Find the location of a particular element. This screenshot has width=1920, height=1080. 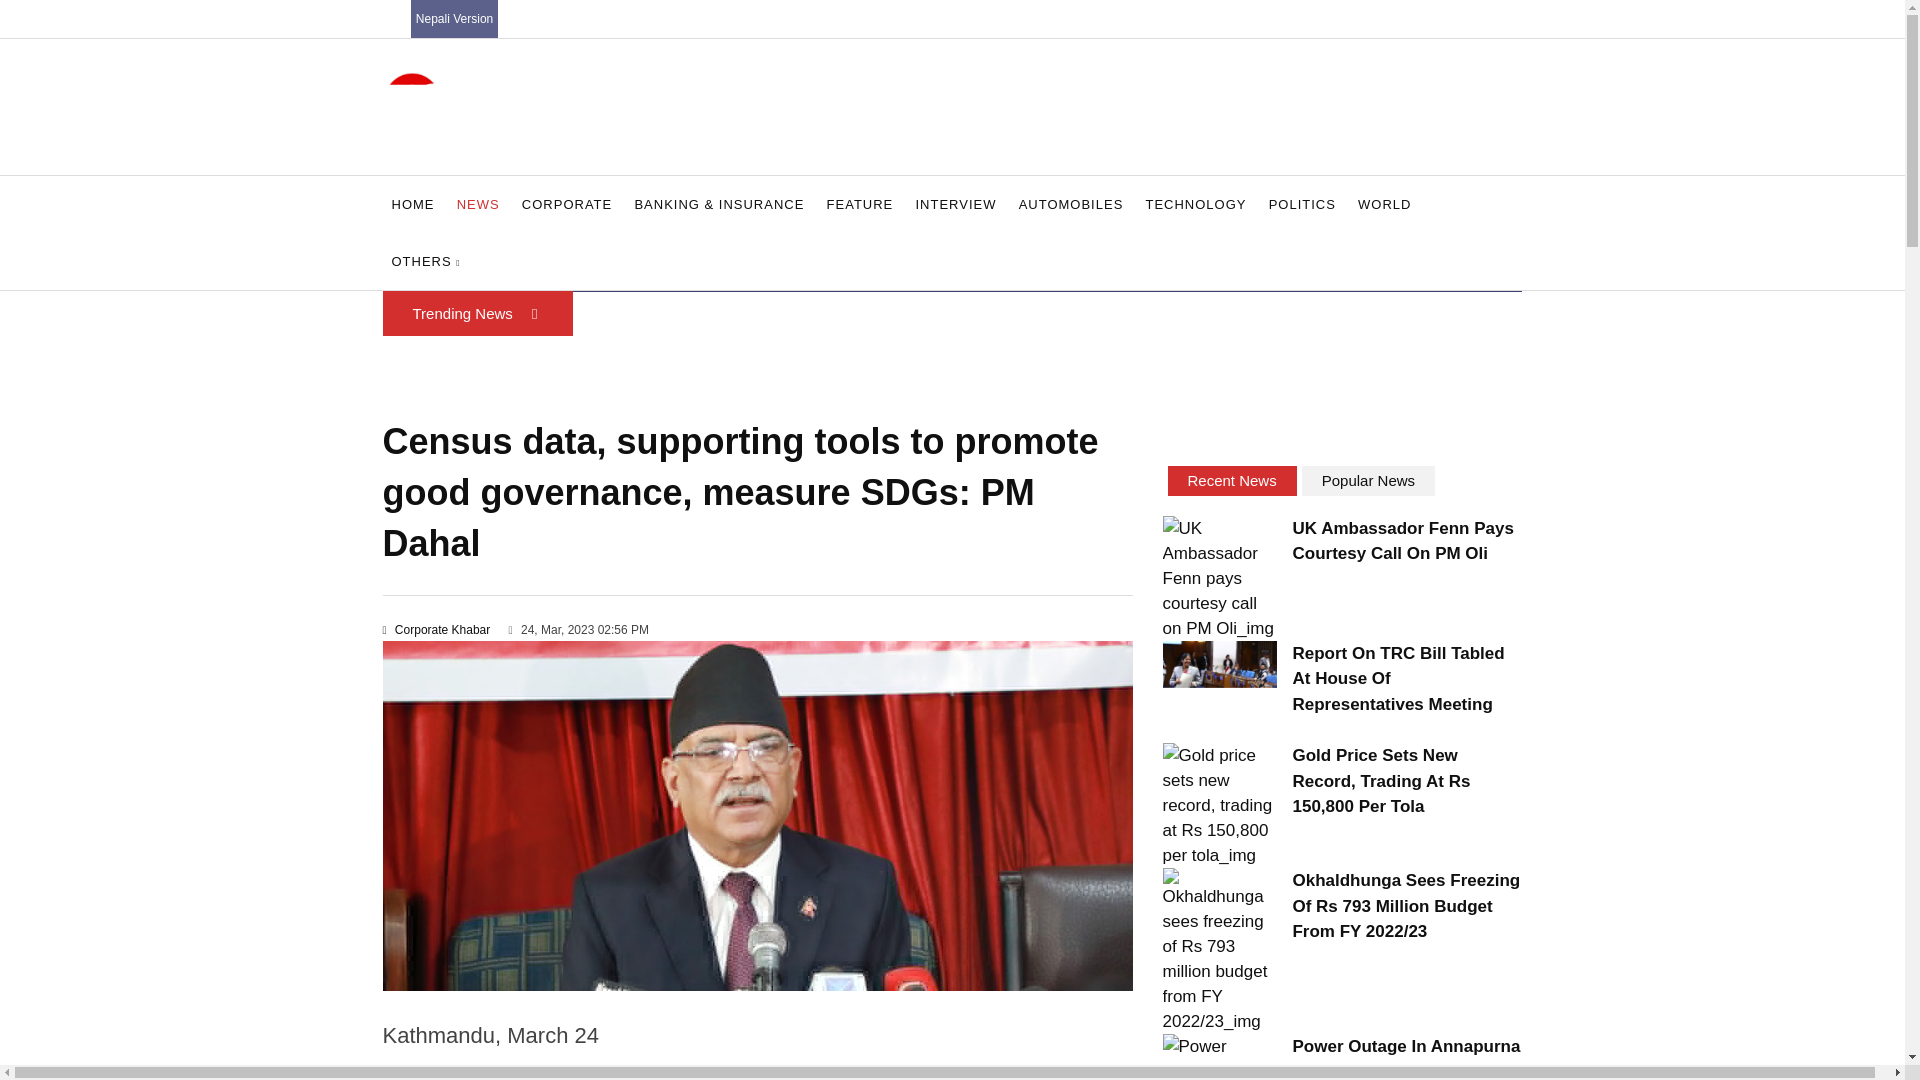

Automobiles is located at coordinates (1070, 204).